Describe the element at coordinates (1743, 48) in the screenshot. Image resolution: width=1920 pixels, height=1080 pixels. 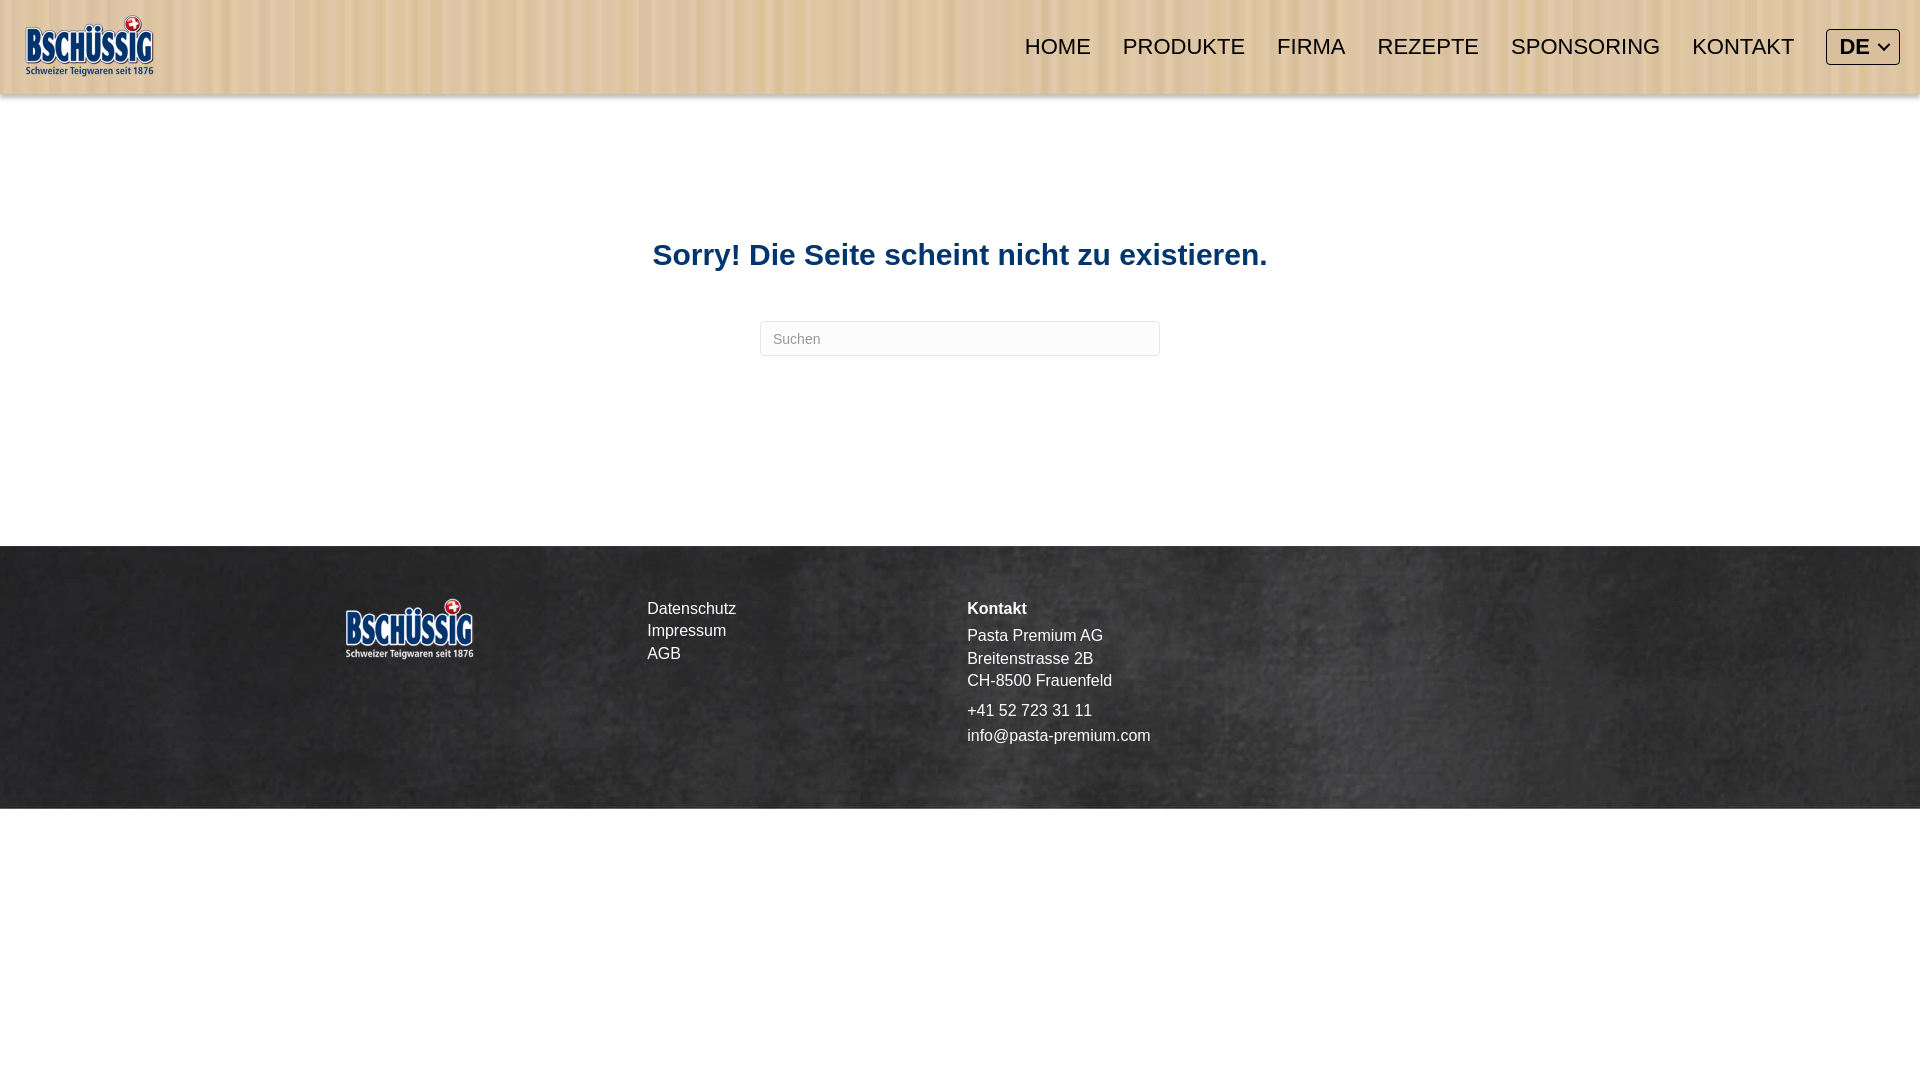
I see `KONTAKT` at that location.